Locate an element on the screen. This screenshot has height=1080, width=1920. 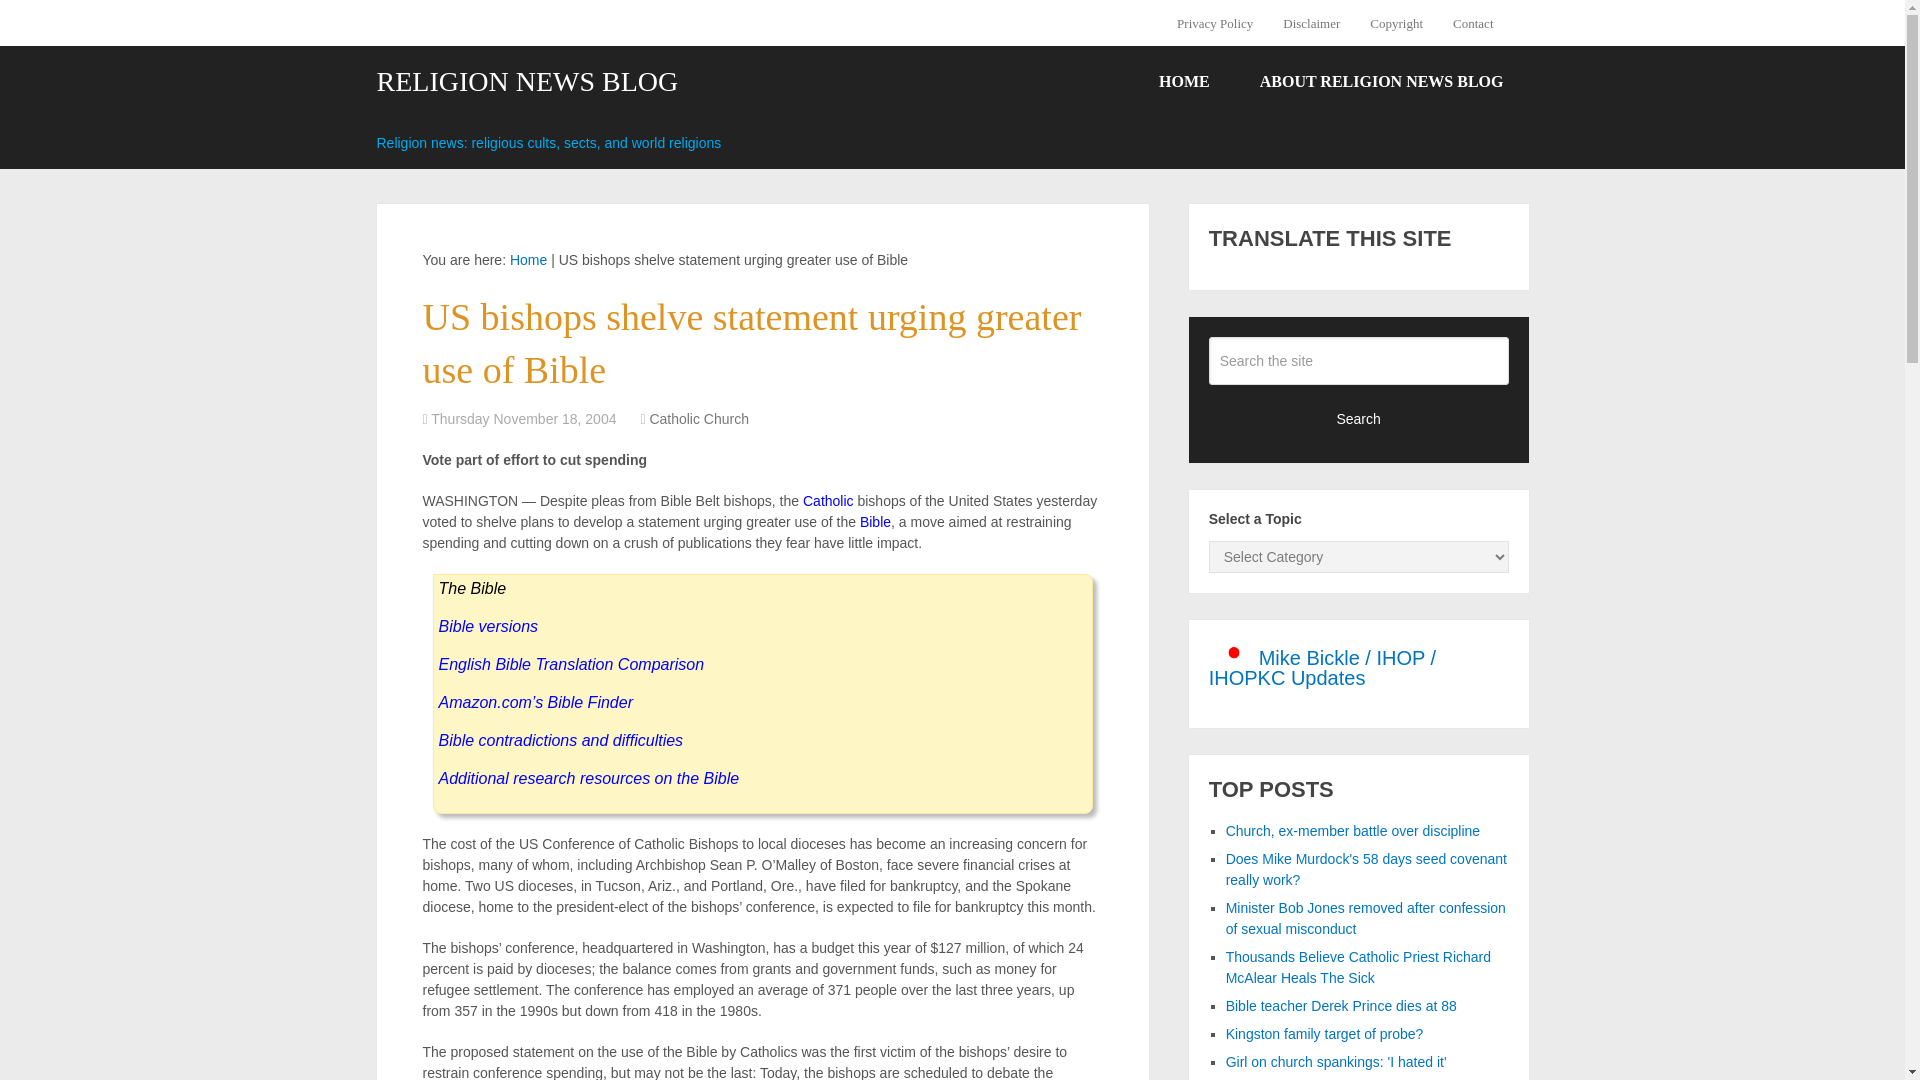
ABOUT RELIGION NEWS BLOG is located at coordinates (1381, 82).